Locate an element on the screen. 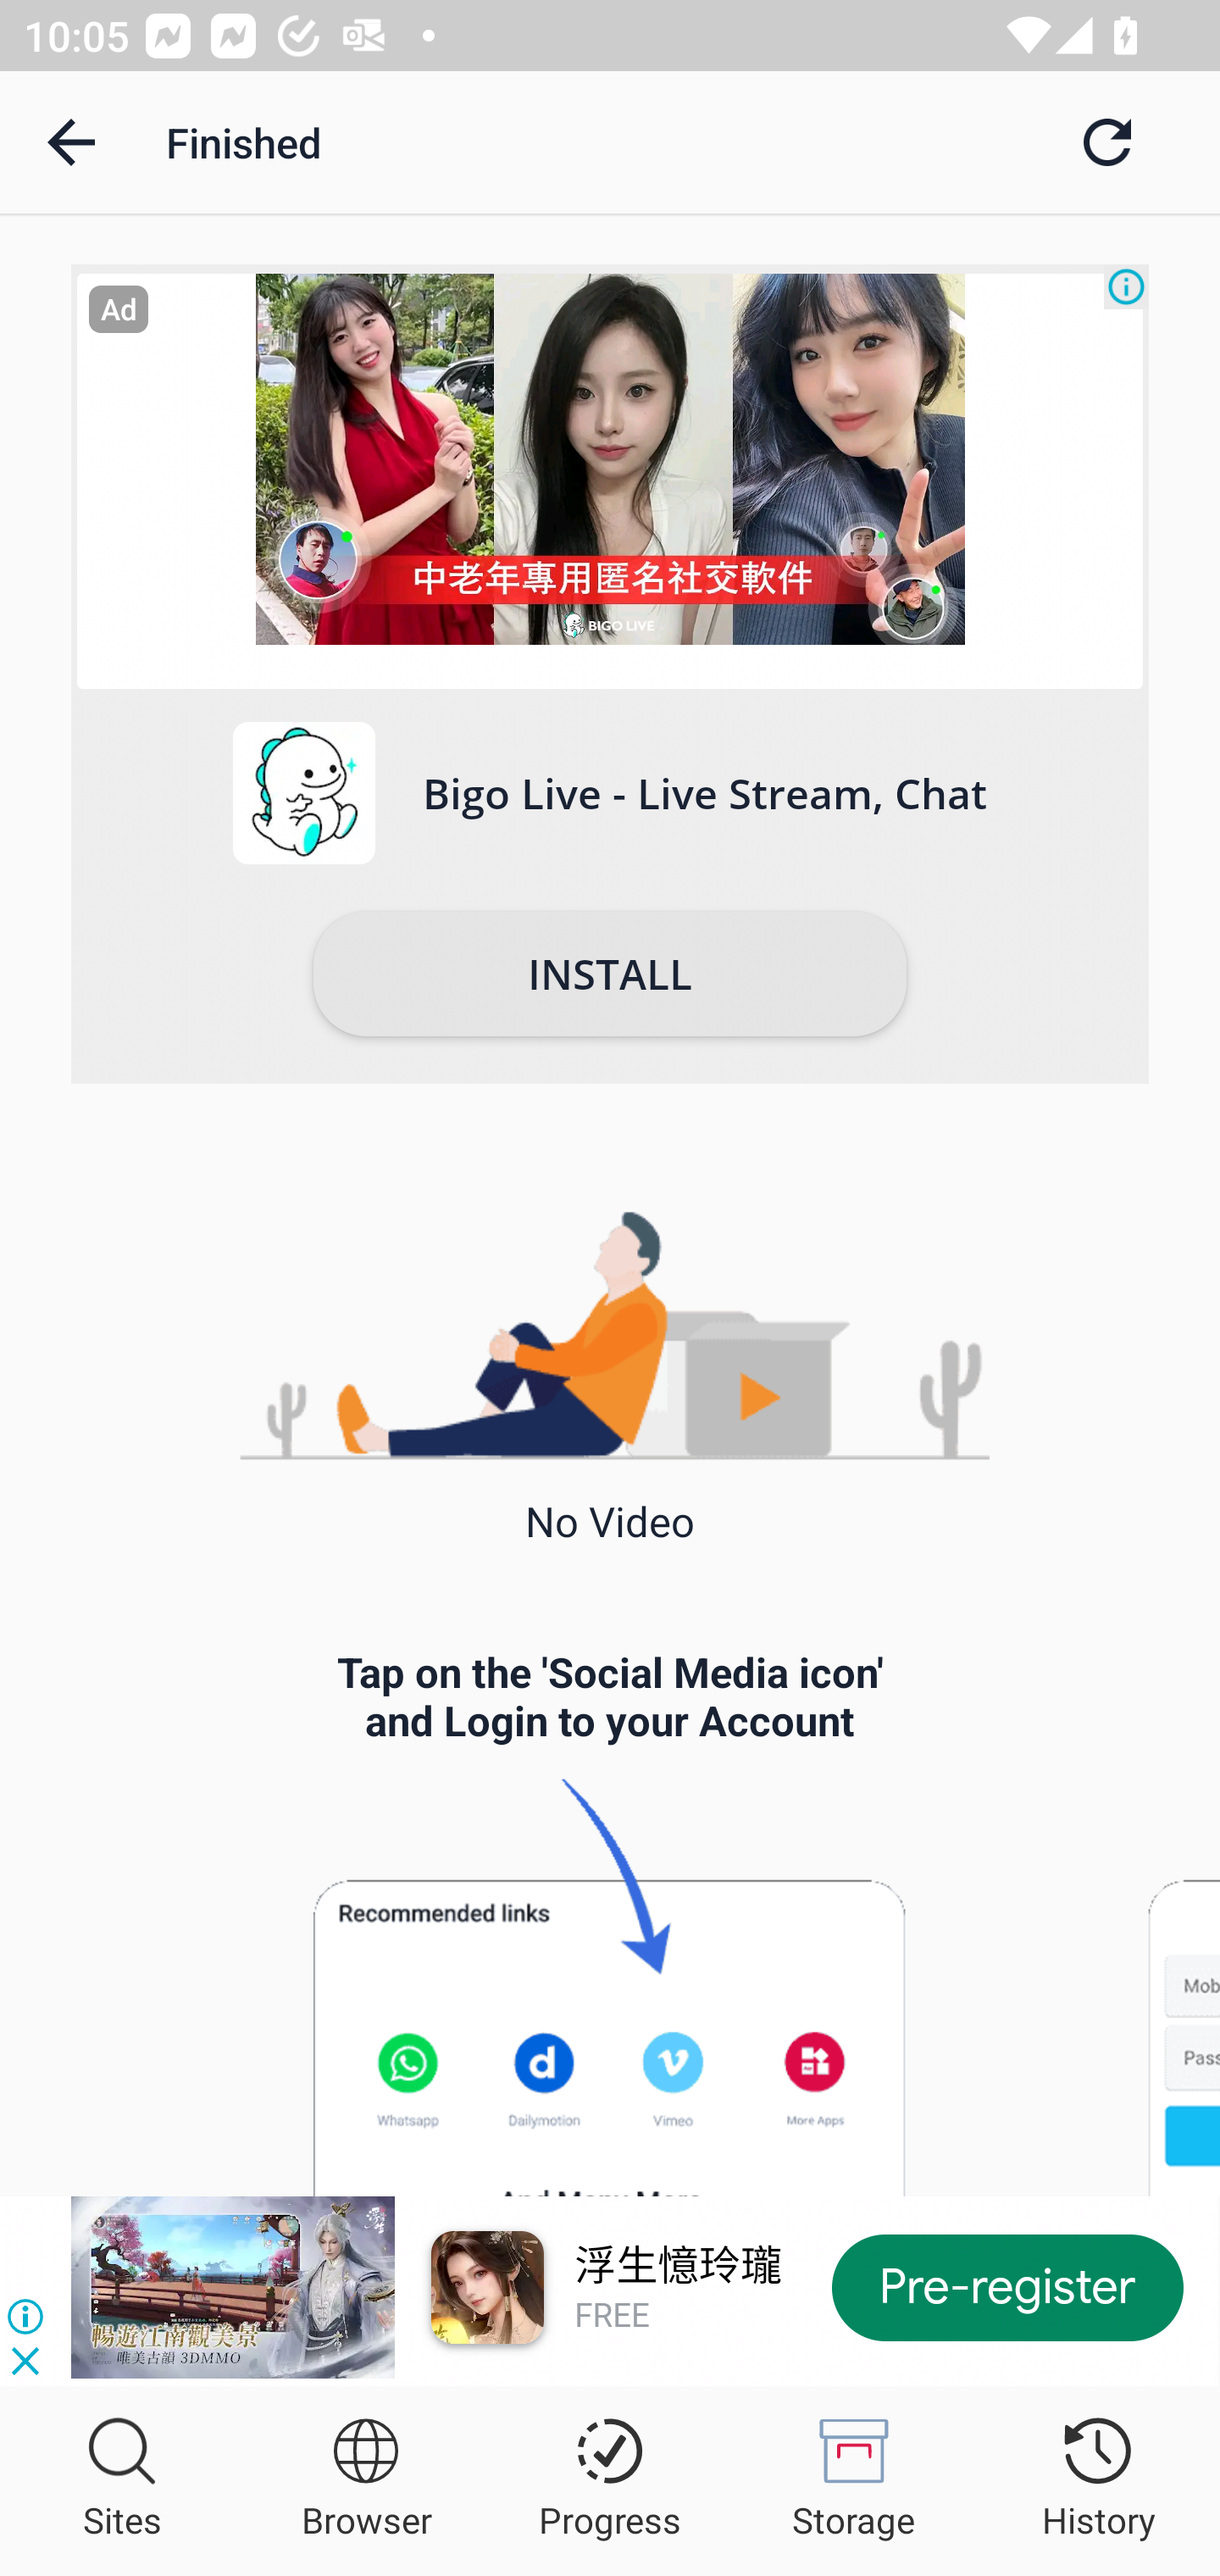 The image size is (1220, 2576). Progress is located at coordinates (610, 2480).